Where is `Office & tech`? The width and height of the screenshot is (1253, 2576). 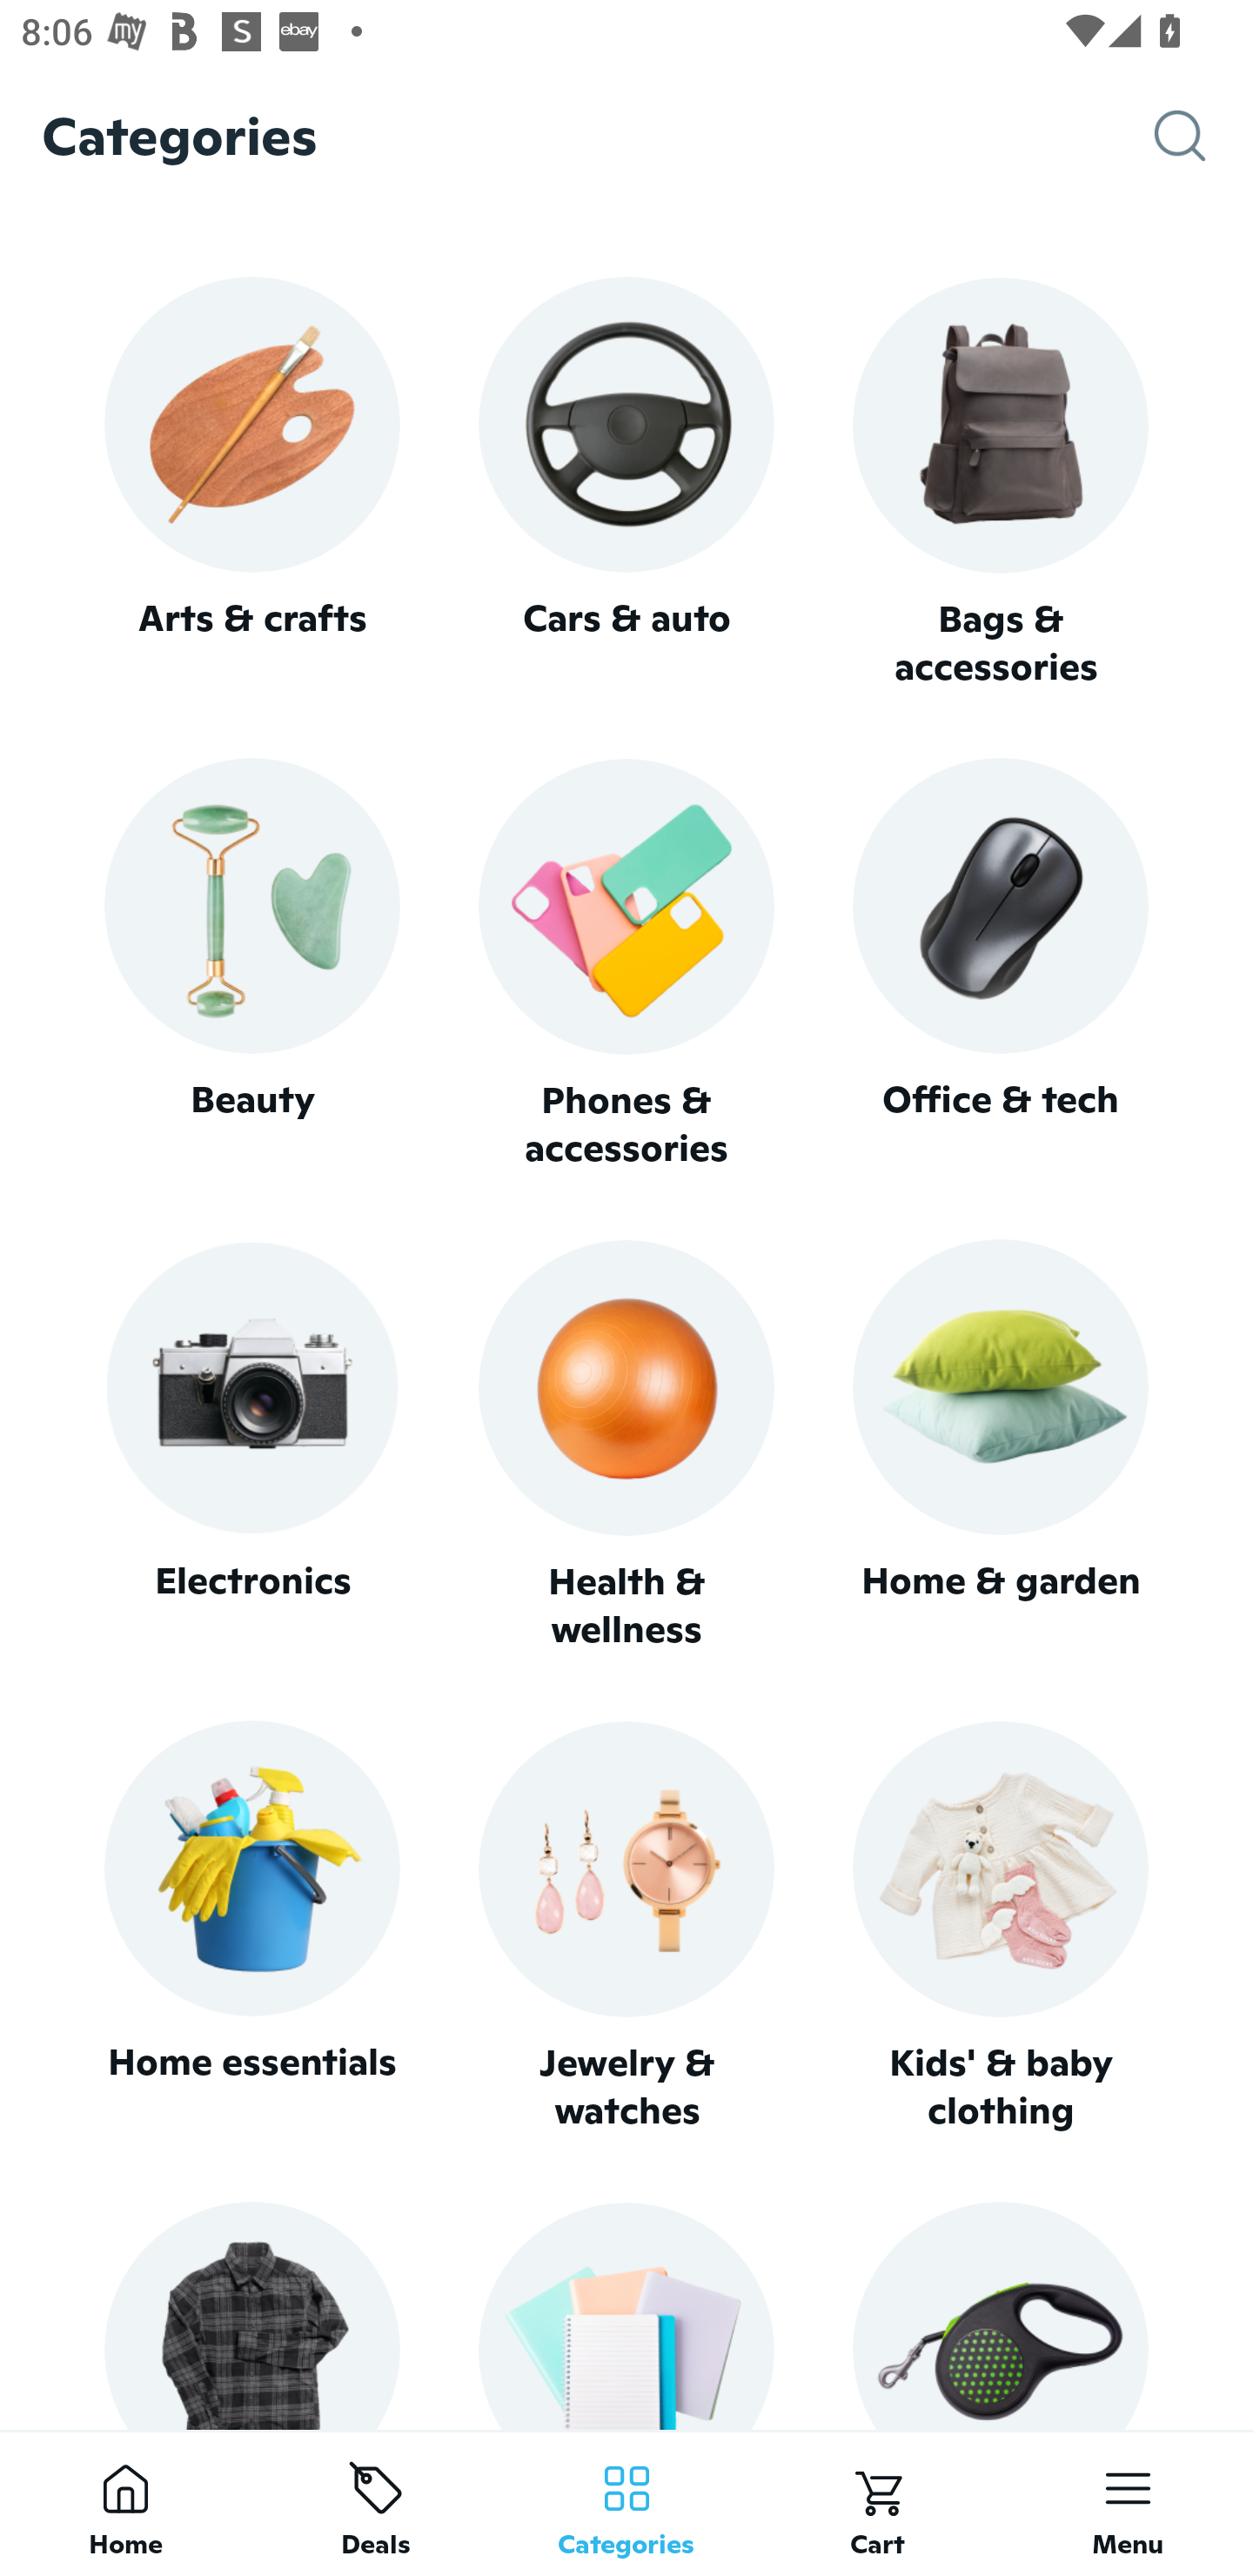 Office & tech is located at coordinates (1001, 964).